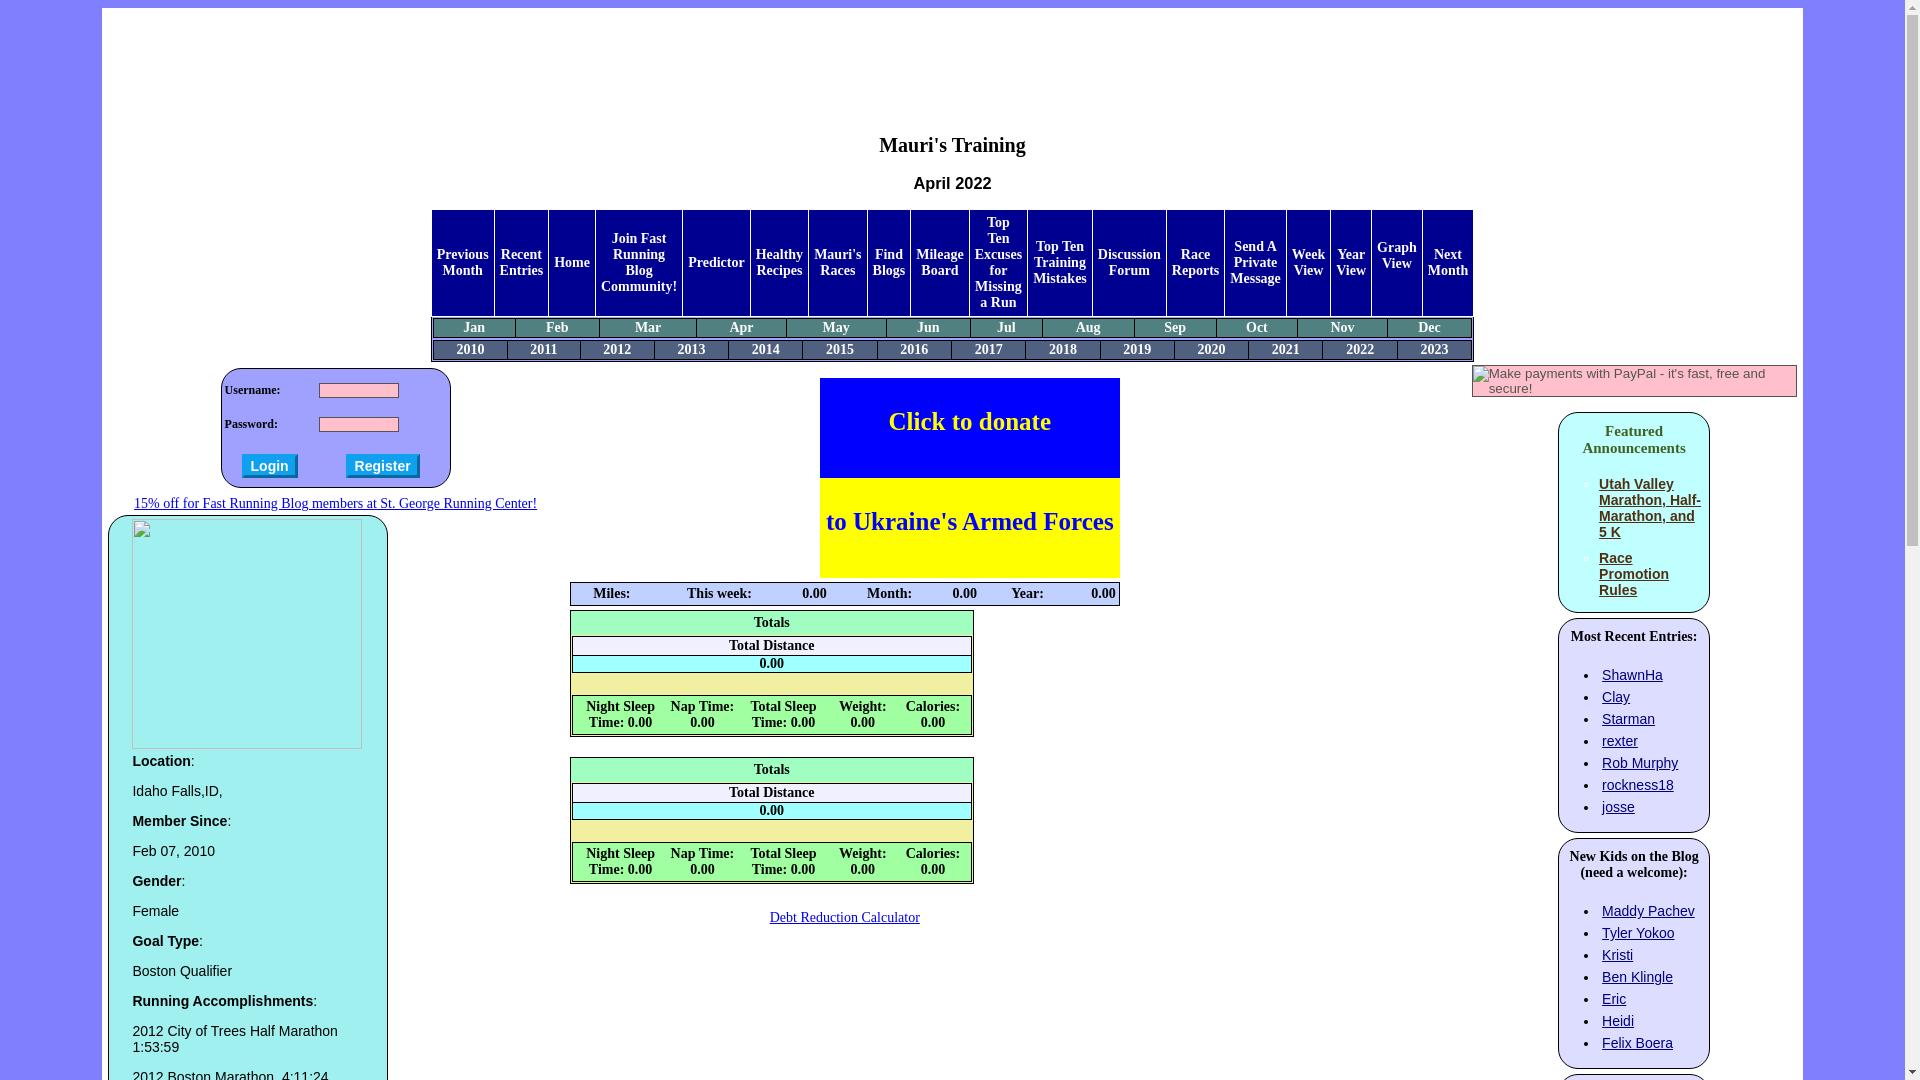 Image resolution: width=1920 pixels, height=1080 pixels. Describe the element at coordinates (638, 262) in the screenshot. I see `Join Fast Running Blog Community!` at that location.